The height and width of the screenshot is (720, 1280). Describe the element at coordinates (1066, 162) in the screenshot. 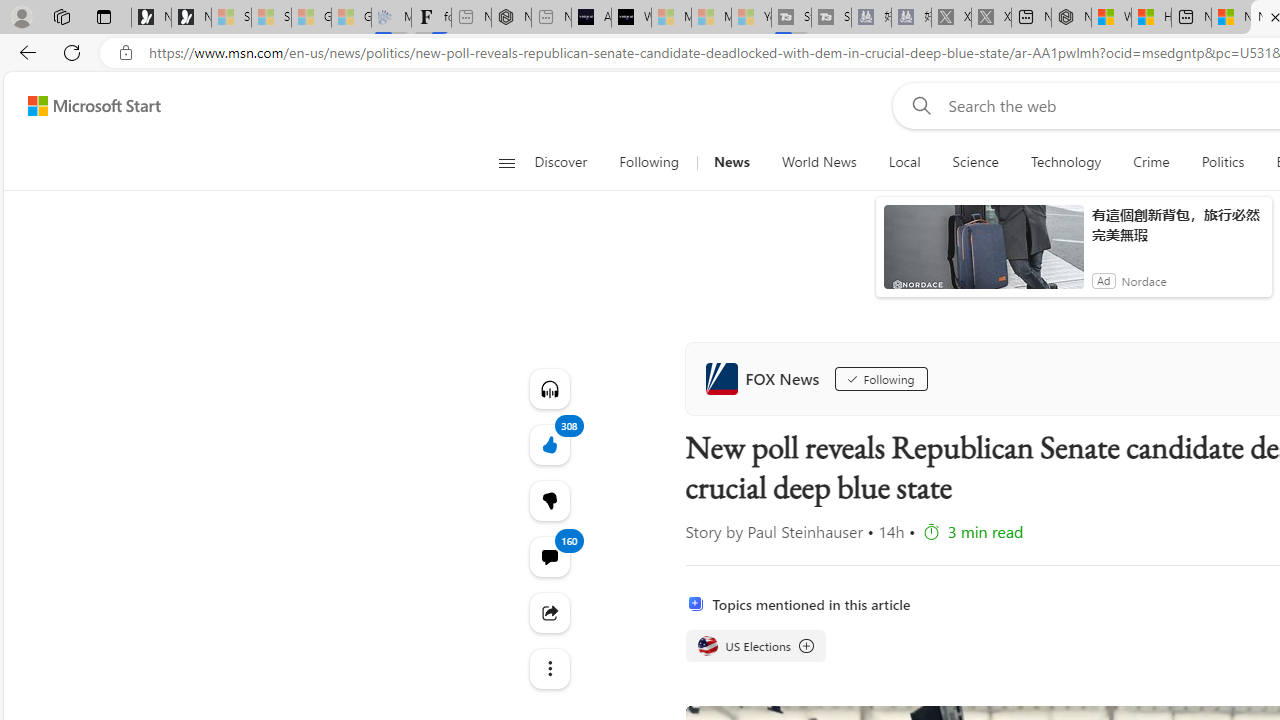

I see `Technology` at that location.